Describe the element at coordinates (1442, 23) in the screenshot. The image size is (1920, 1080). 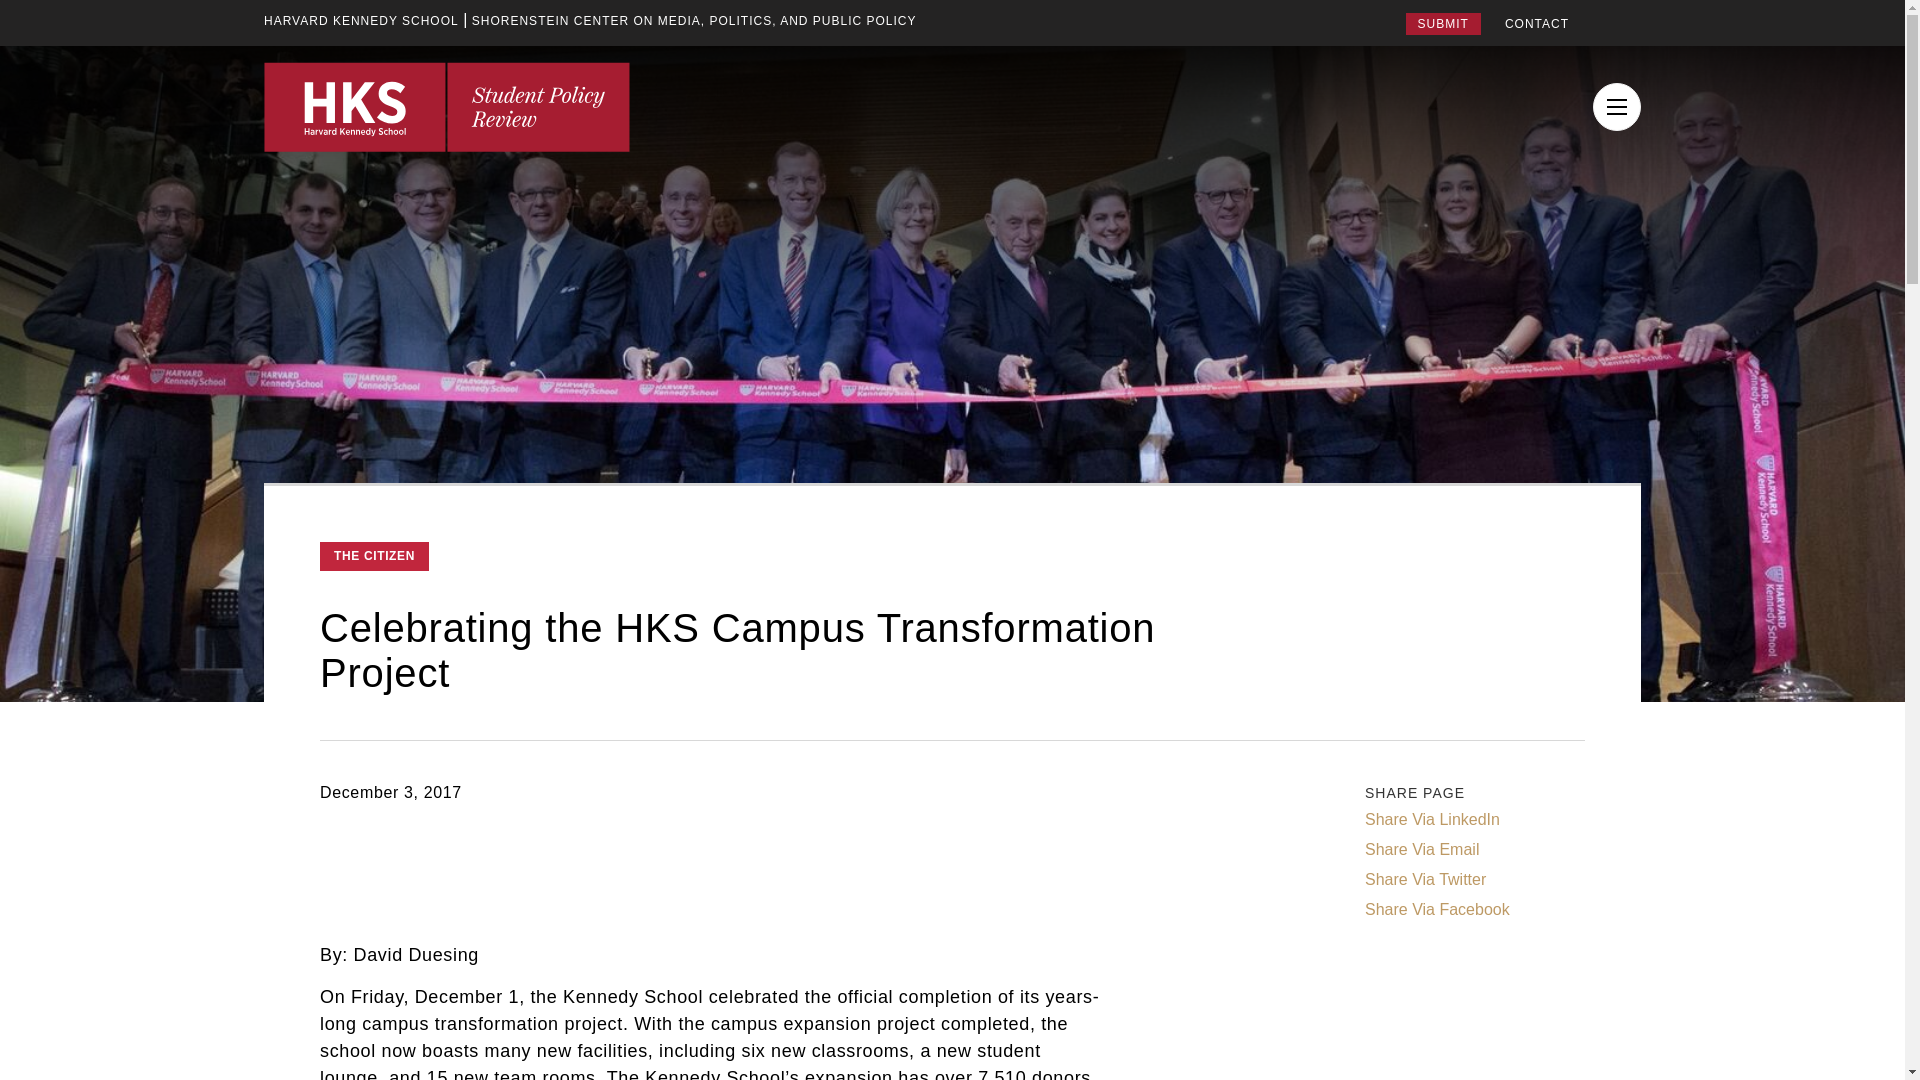
I see `SUBMIT` at that location.